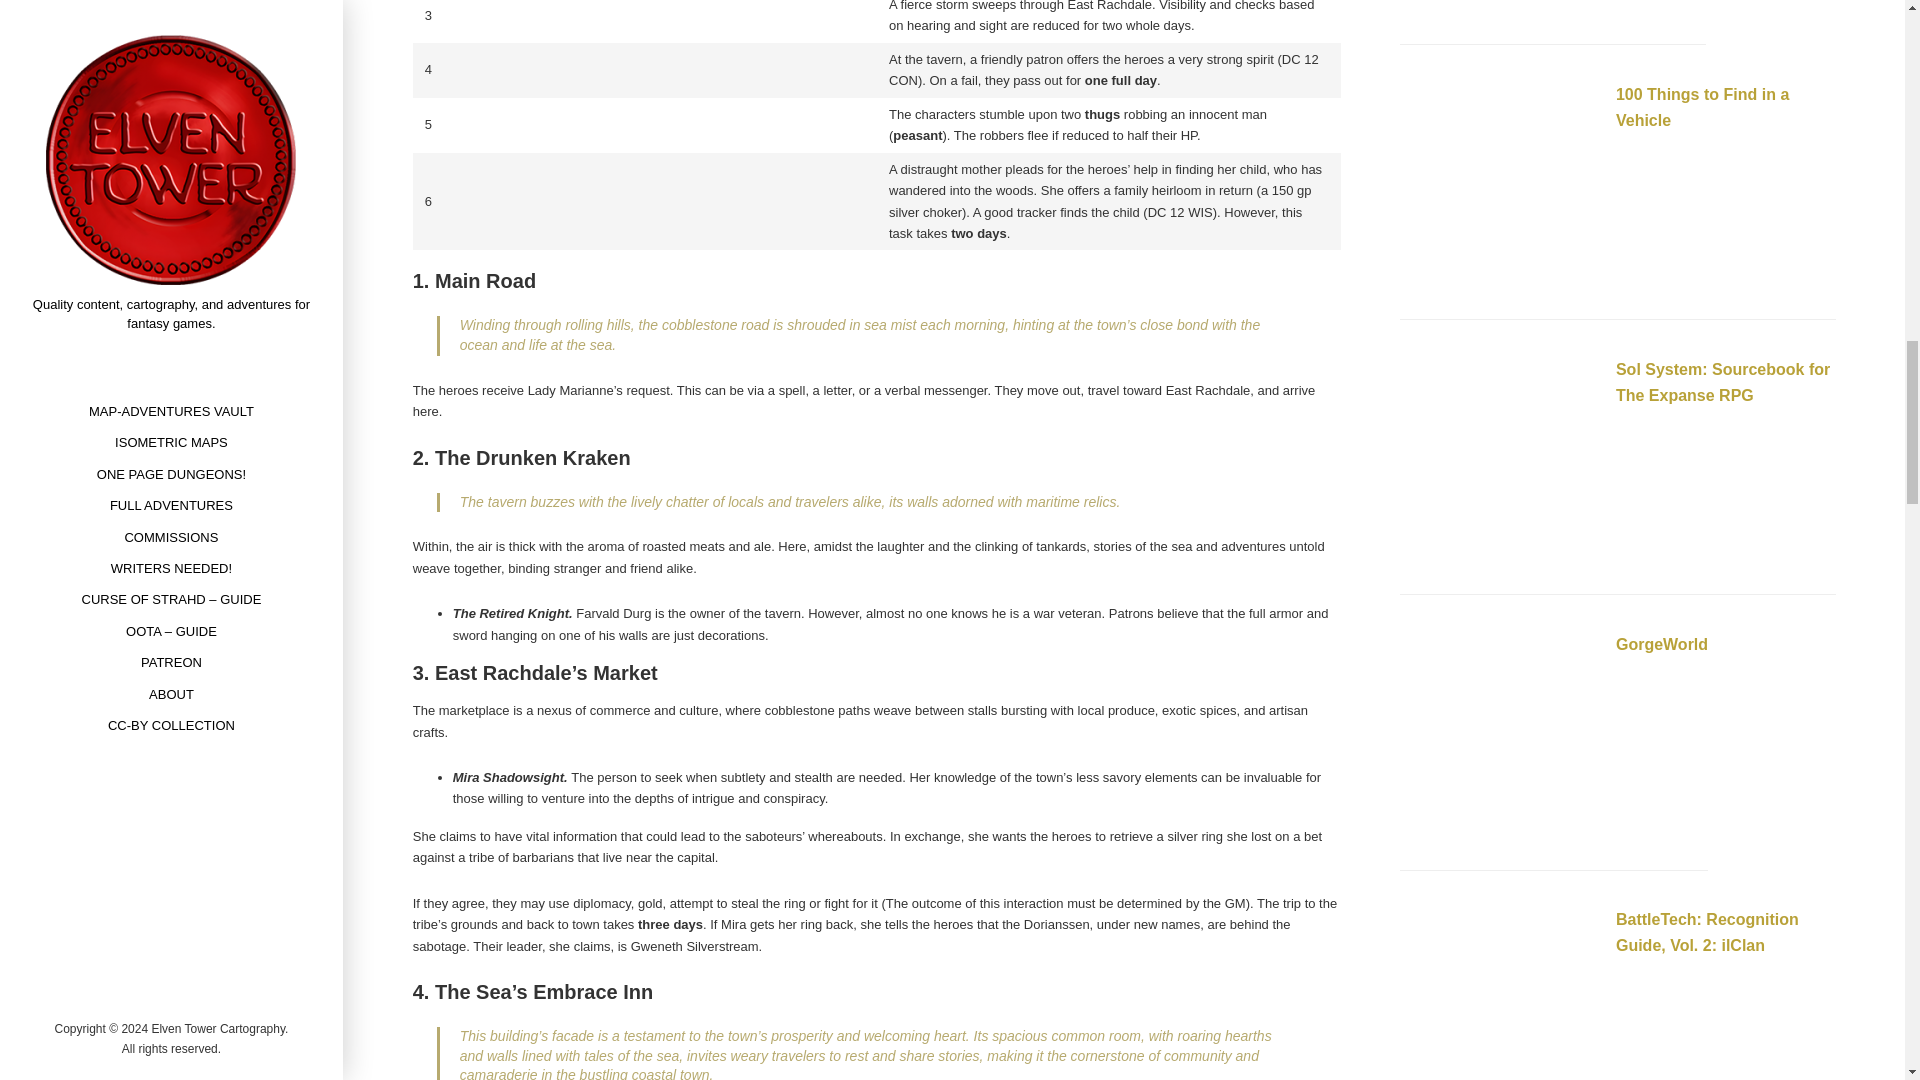 This screenshot has width=1920, height=1080. Describe the element at coordinates (1499, 186) in the screenshot. I see `100 Things to Find in a Vehicle` at that location.